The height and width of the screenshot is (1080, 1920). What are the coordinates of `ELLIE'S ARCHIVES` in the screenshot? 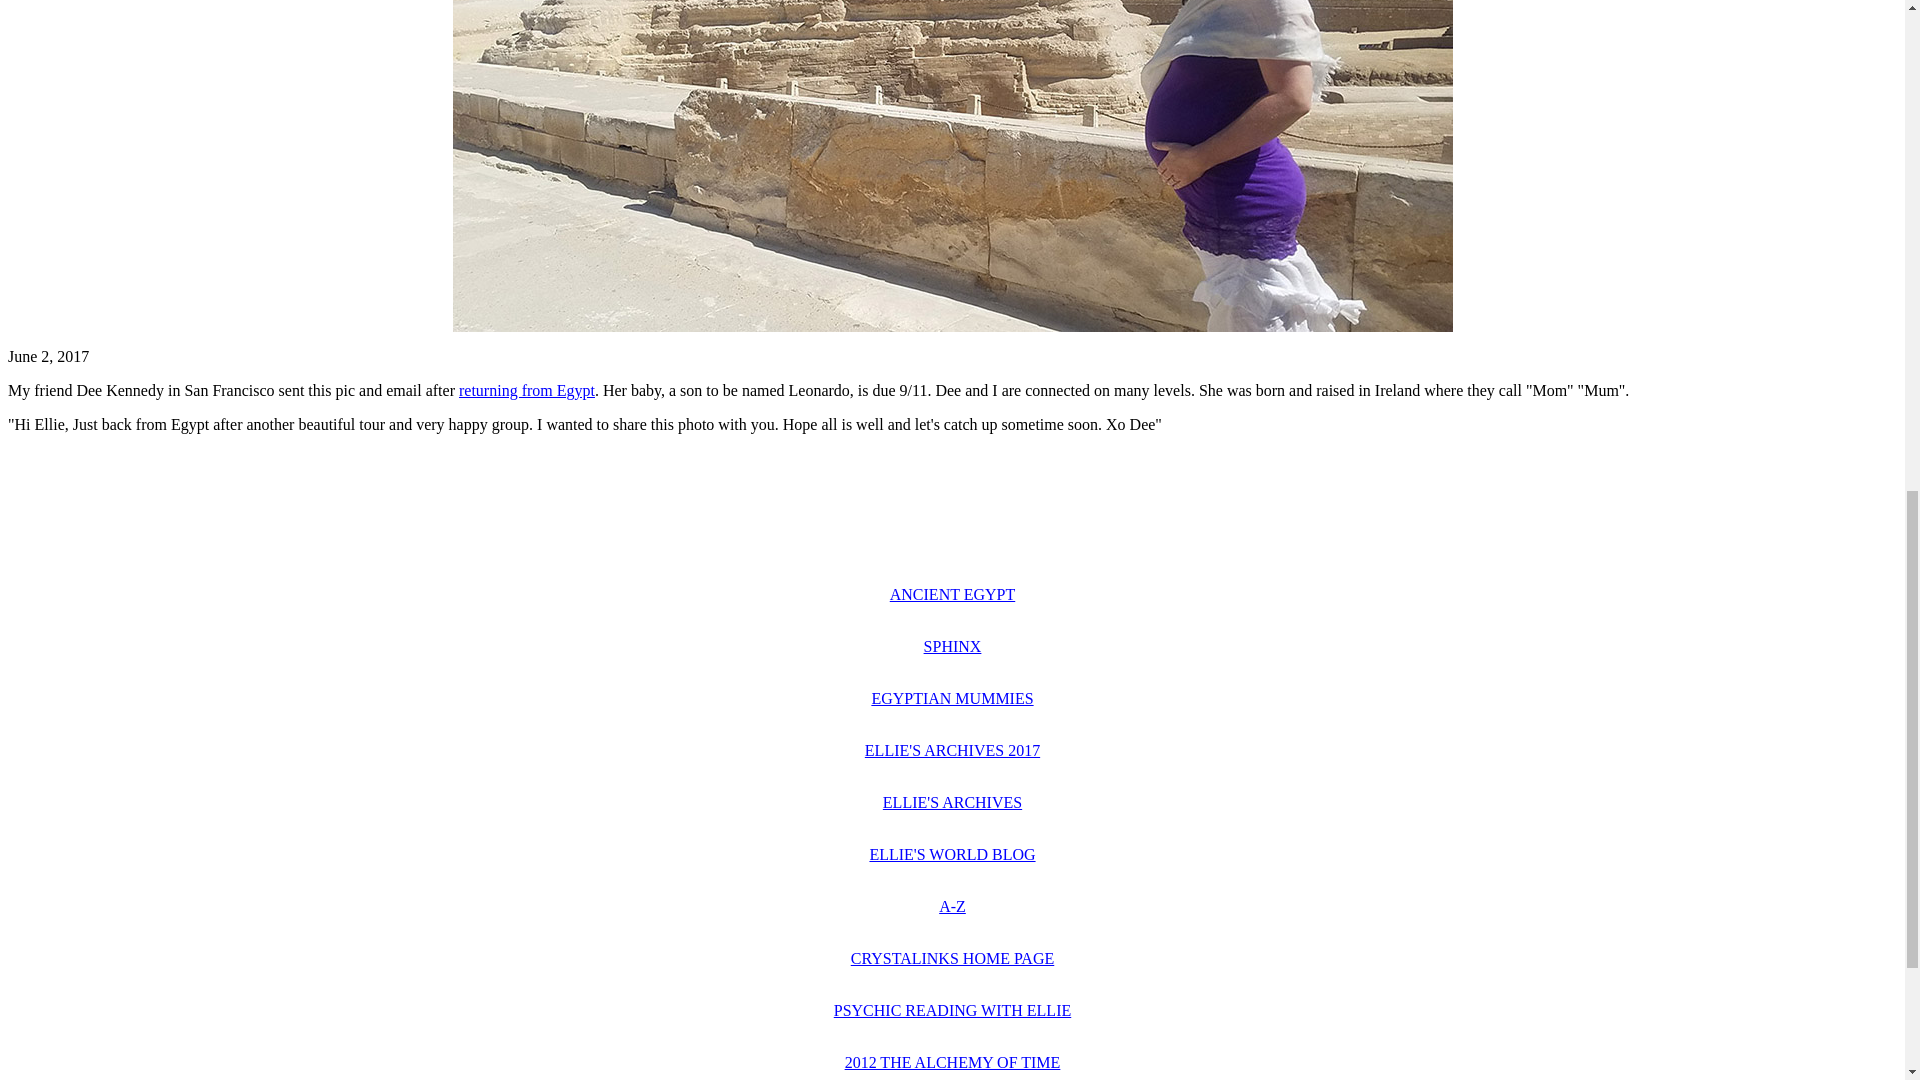 It's located at (952, 802).